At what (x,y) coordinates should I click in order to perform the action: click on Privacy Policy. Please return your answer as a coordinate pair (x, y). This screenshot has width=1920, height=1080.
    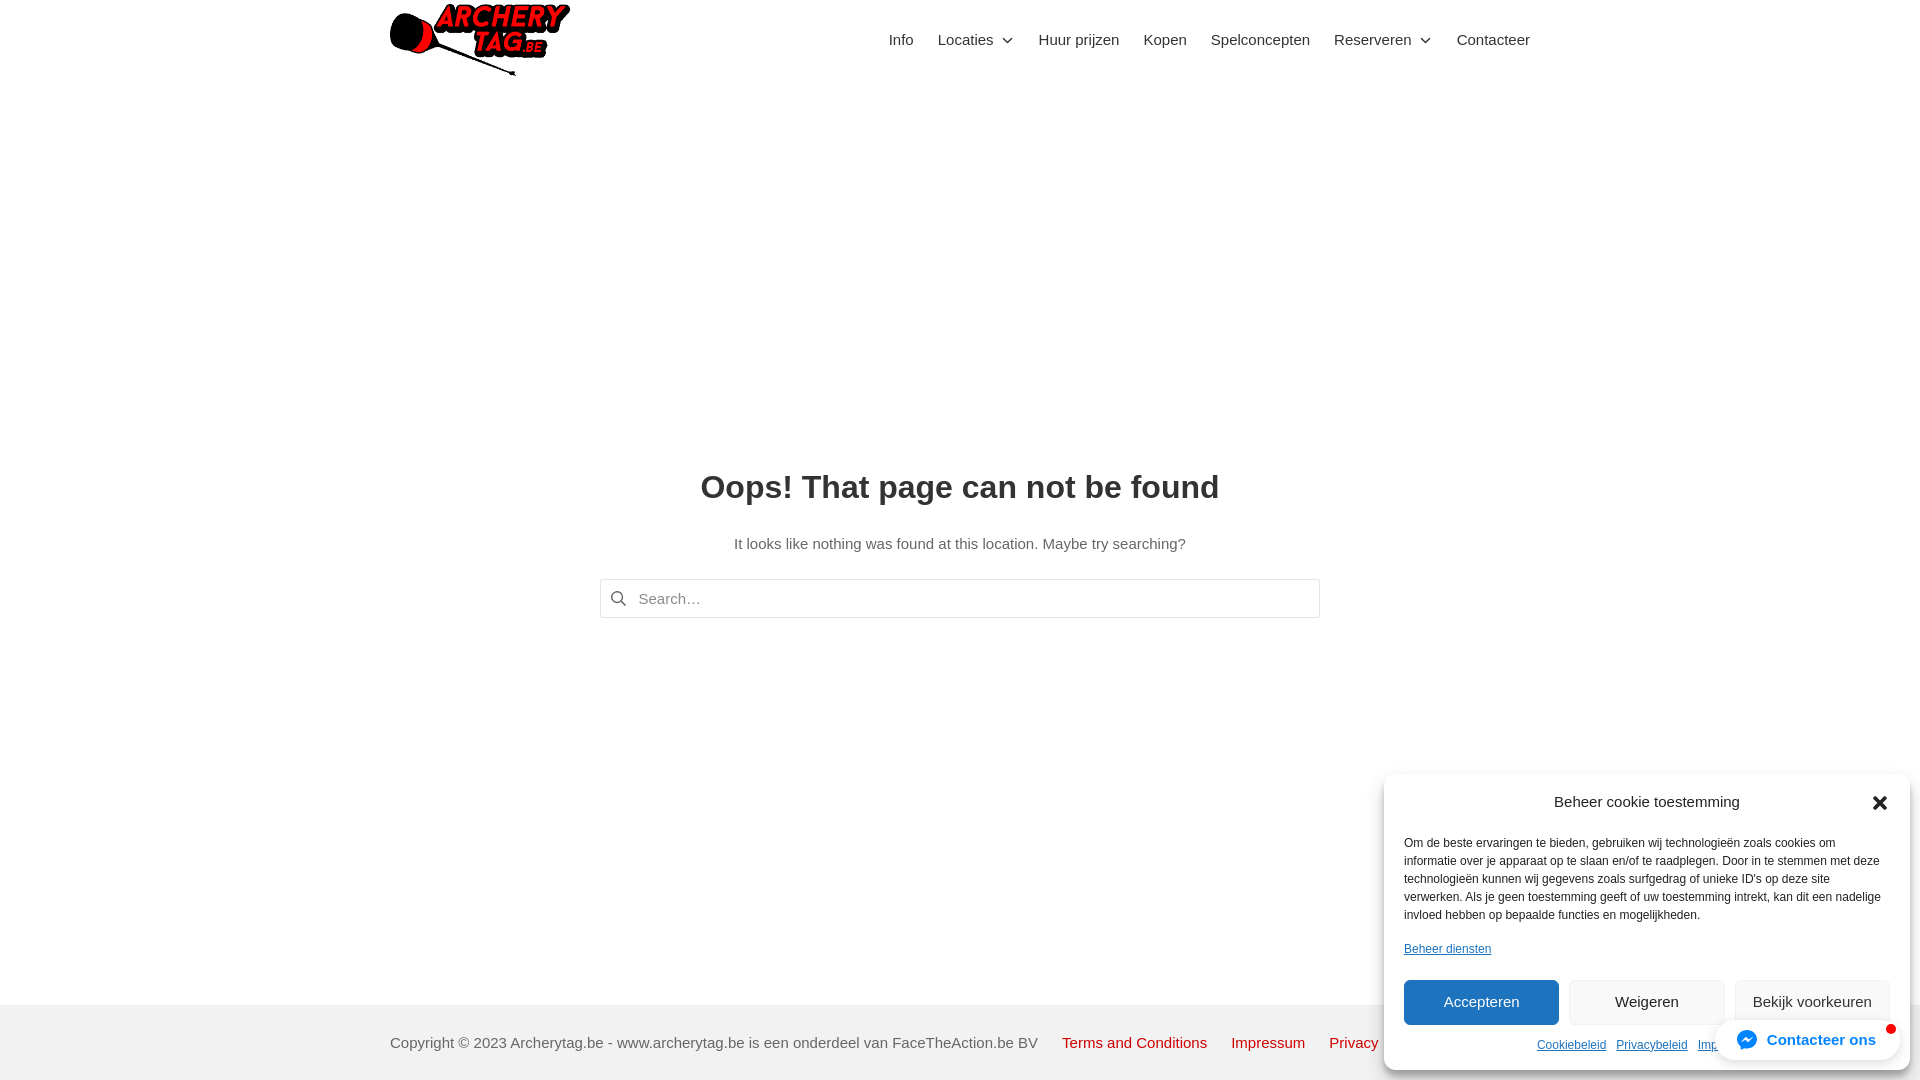
    Looking at the image, I should click on (1376, 1042).